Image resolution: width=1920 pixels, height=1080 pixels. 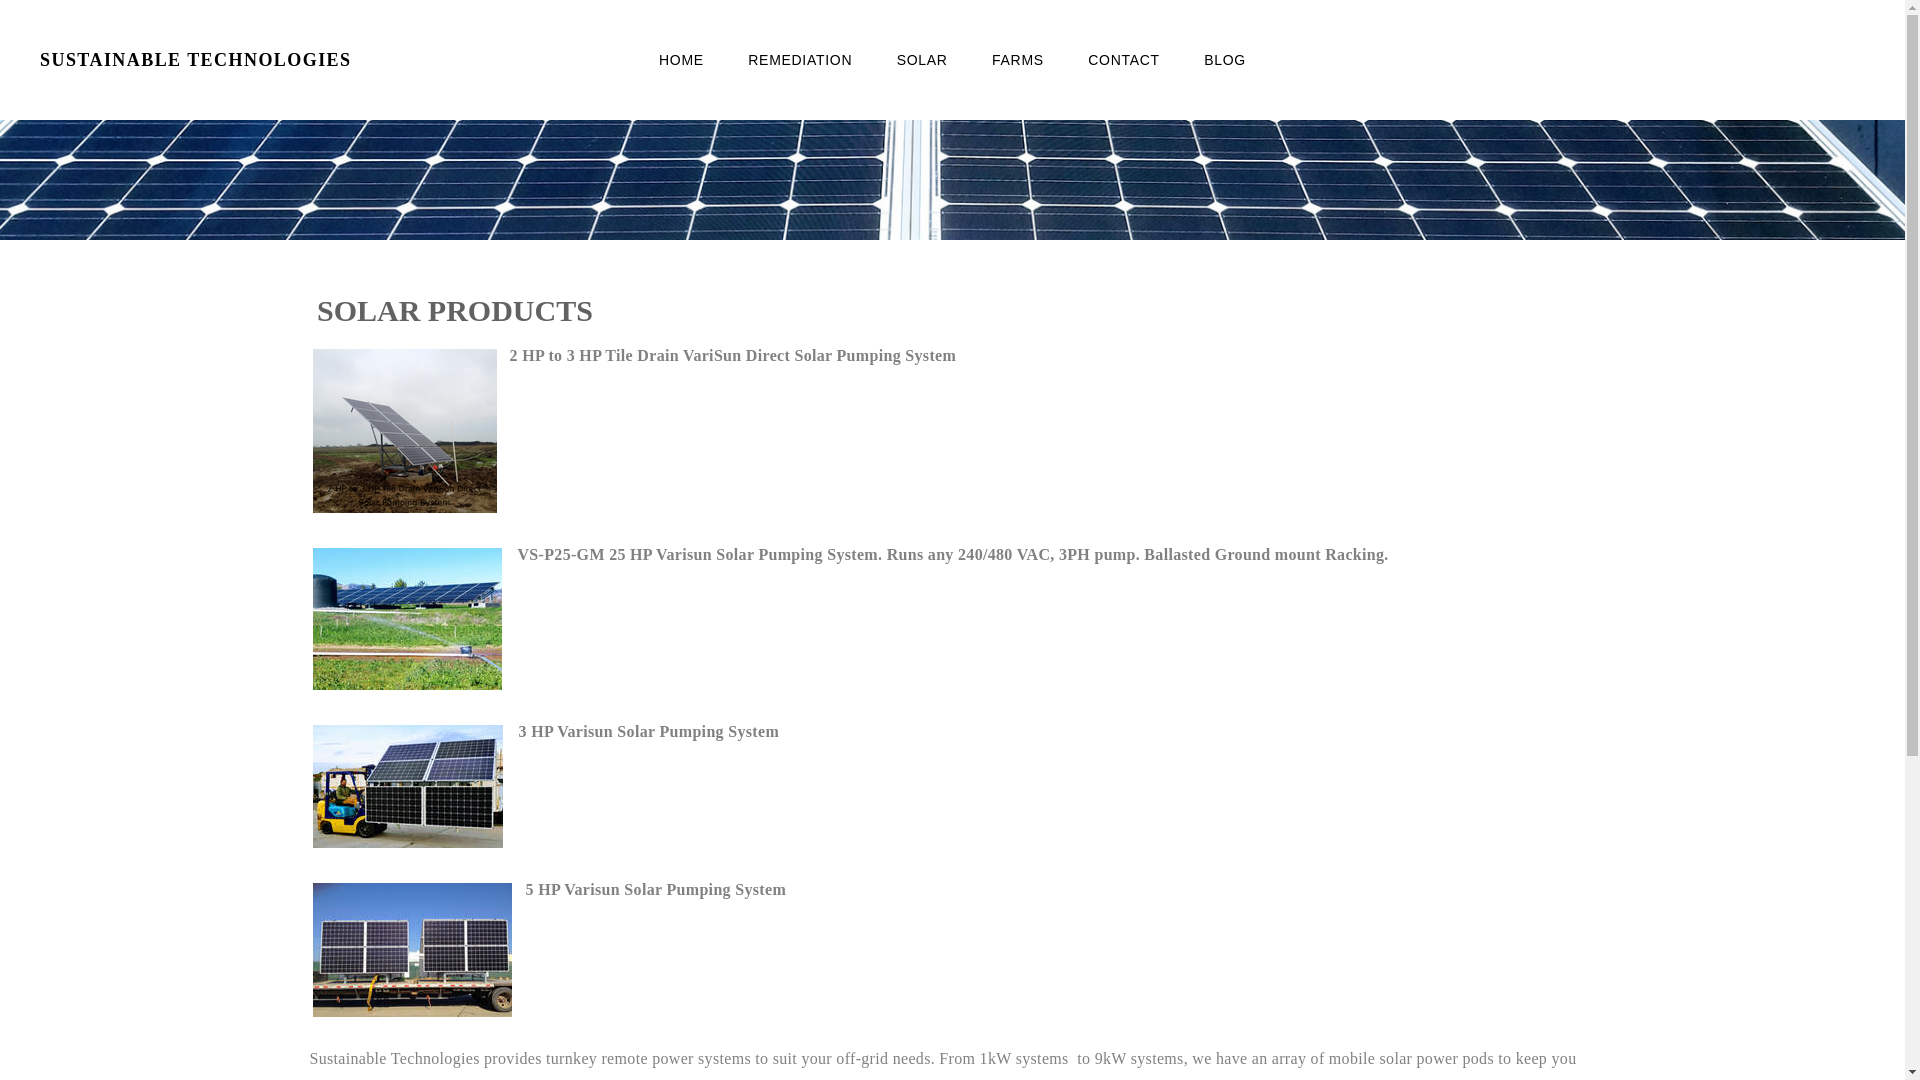 I want to click on FARMS, so click(x=1018, y=60).